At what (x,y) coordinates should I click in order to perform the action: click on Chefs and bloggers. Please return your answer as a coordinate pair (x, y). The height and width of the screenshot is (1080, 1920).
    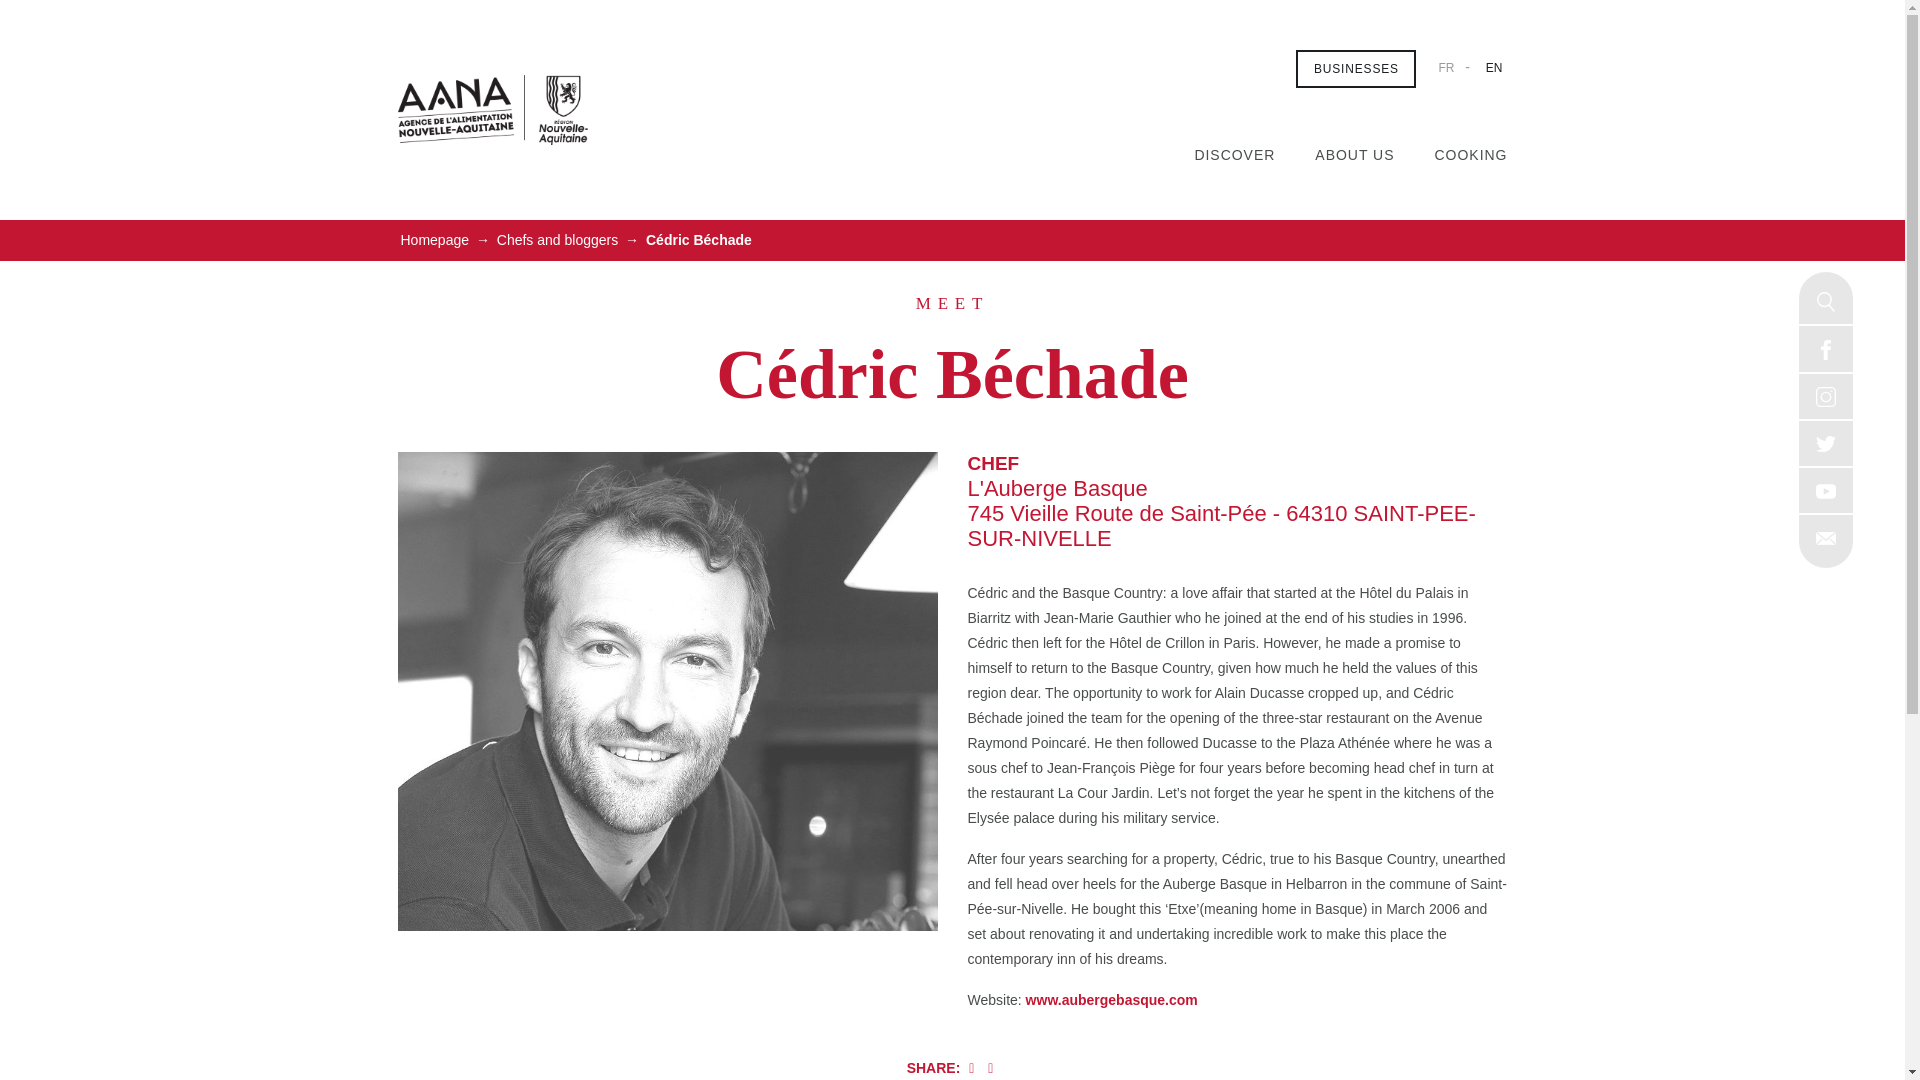
    Looking at the image, I should click on (556, 240).